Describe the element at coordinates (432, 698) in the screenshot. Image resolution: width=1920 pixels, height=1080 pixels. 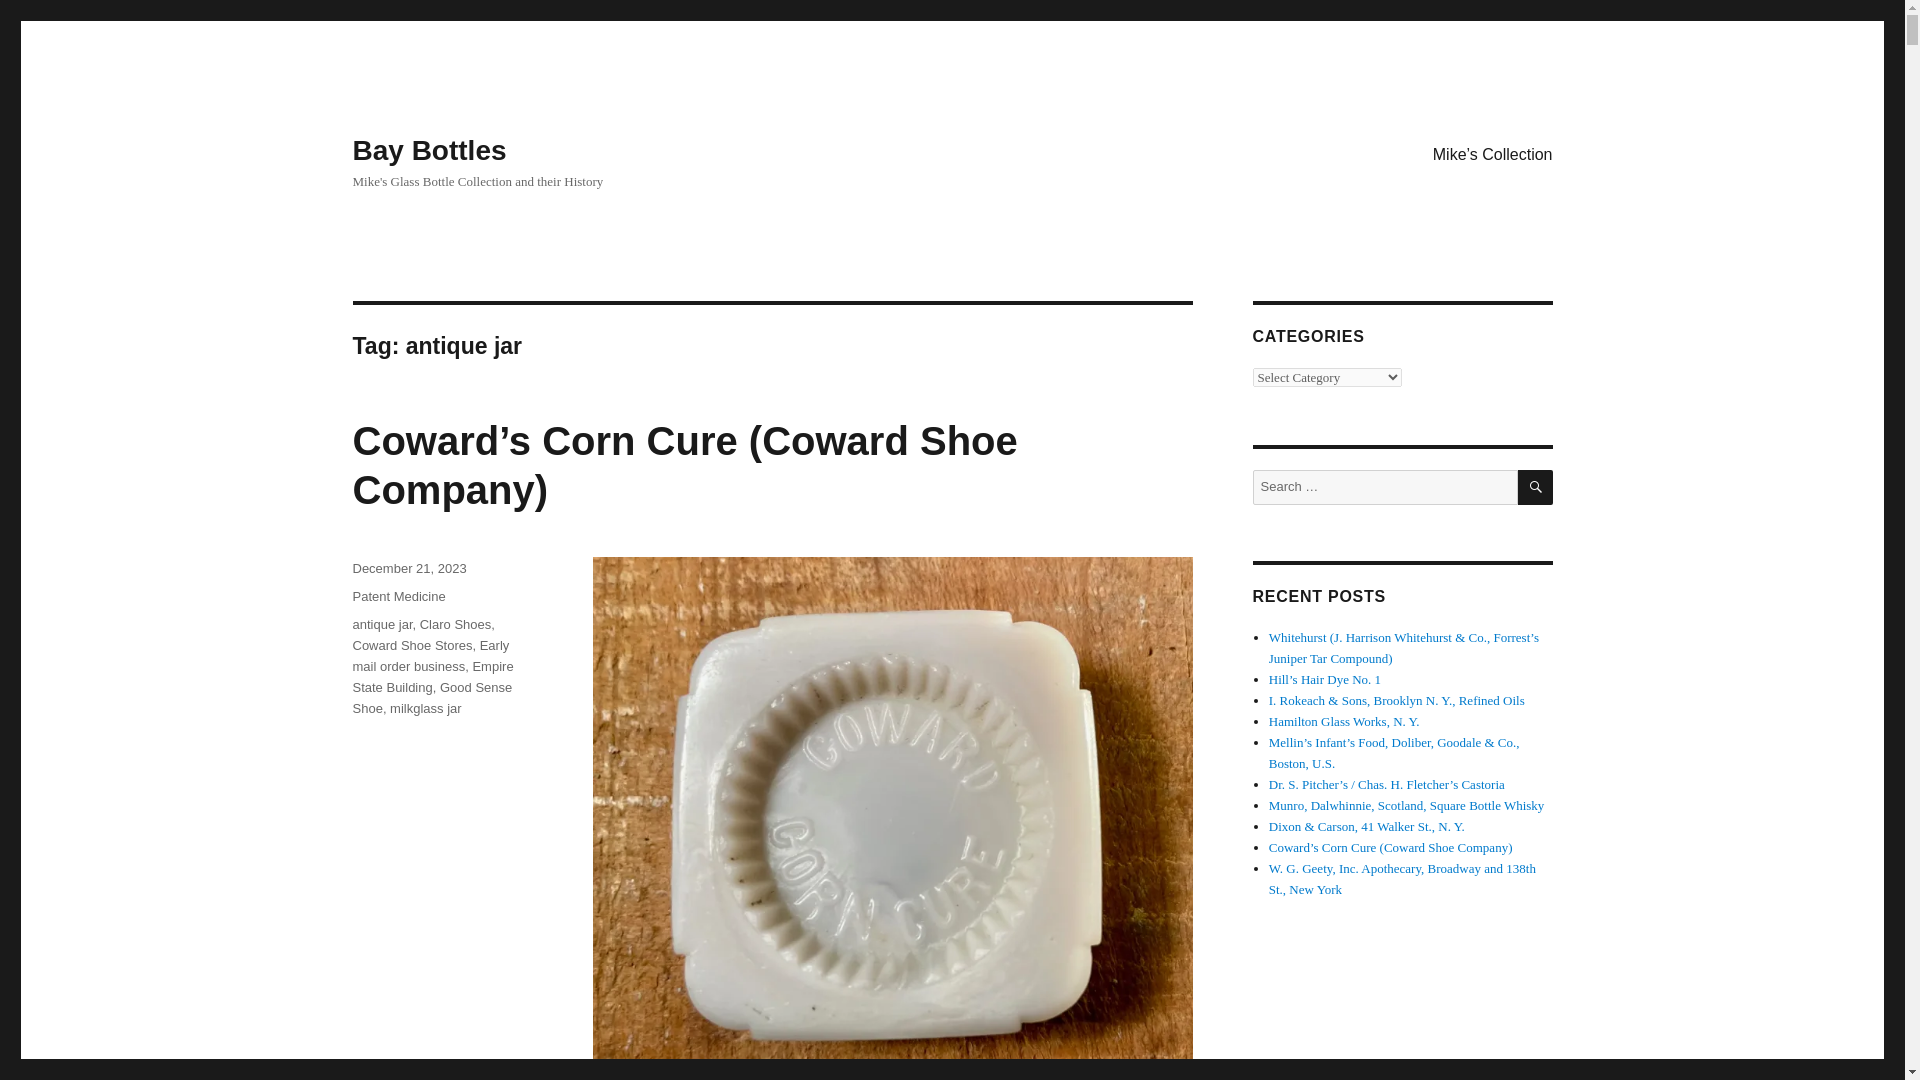
I see `Good Sense Shoe` at that location.